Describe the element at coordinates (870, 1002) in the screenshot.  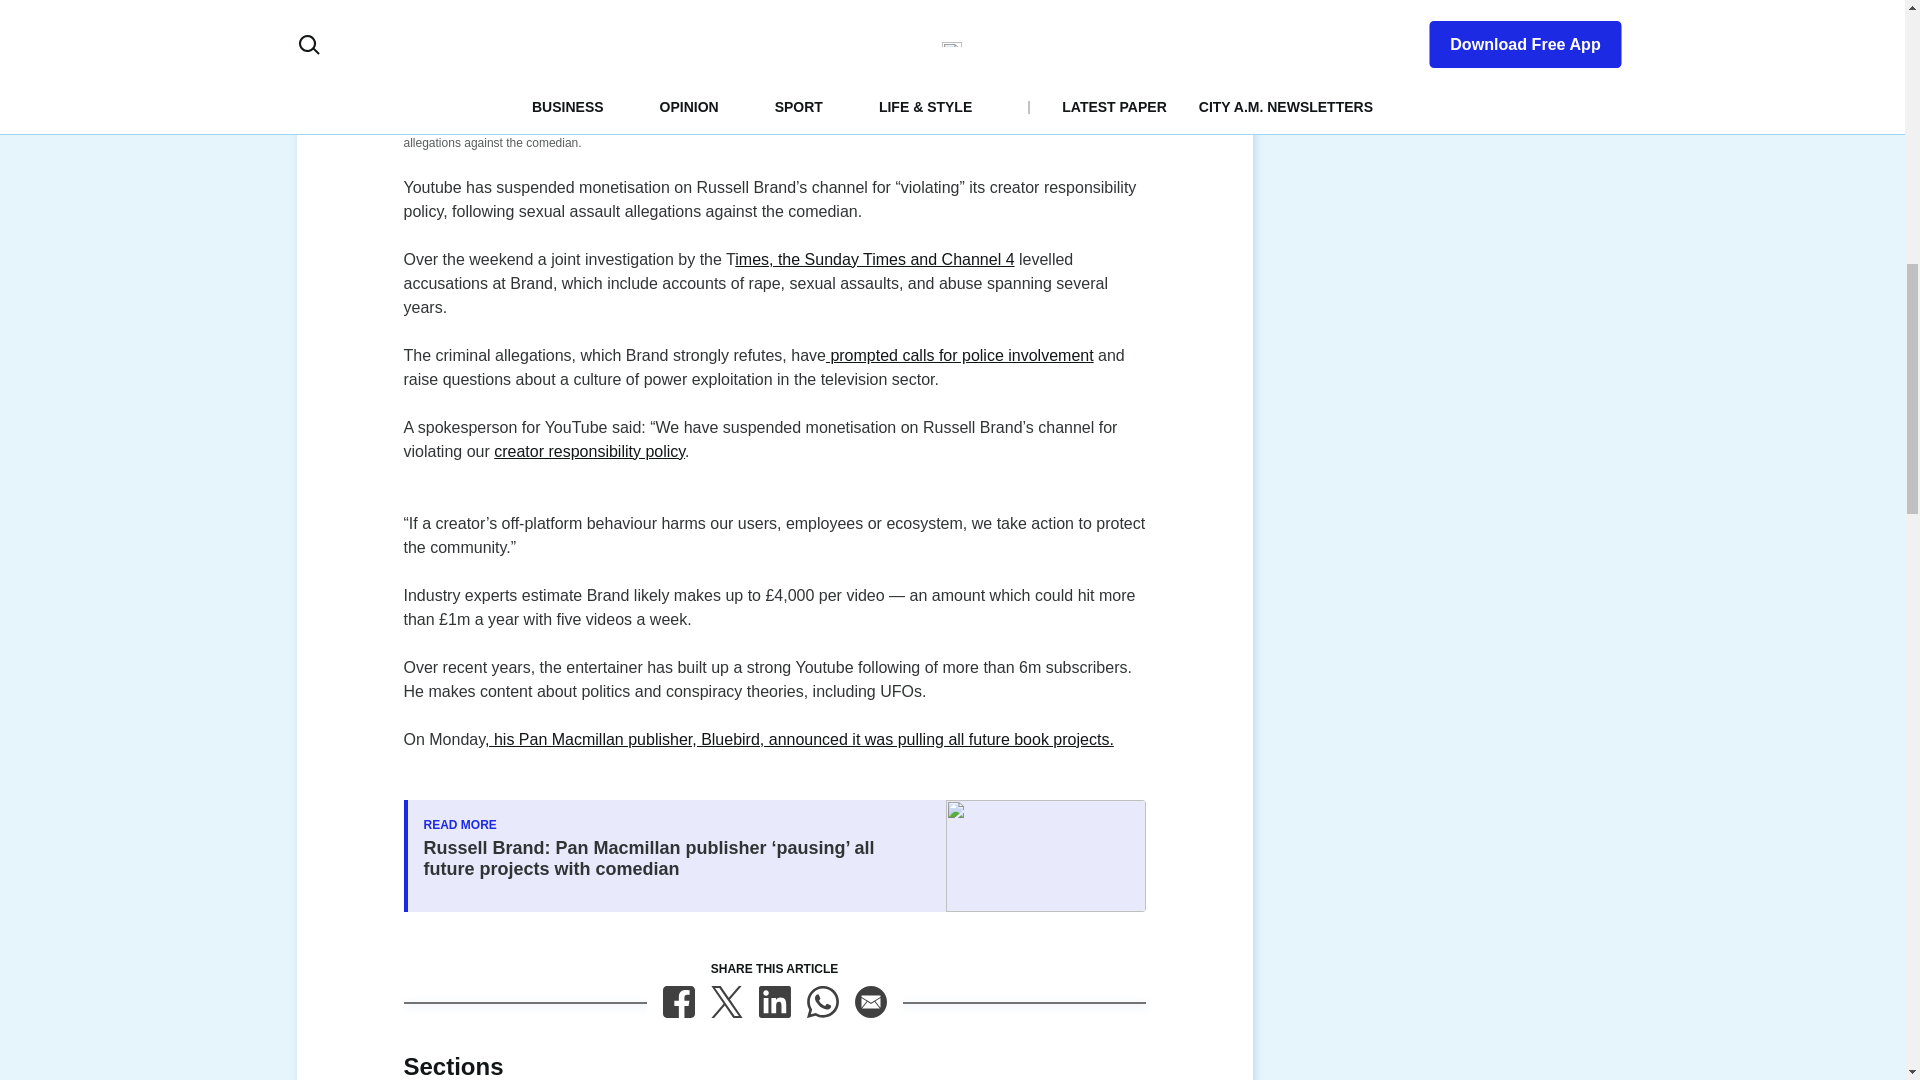
I see `Email` at that location.